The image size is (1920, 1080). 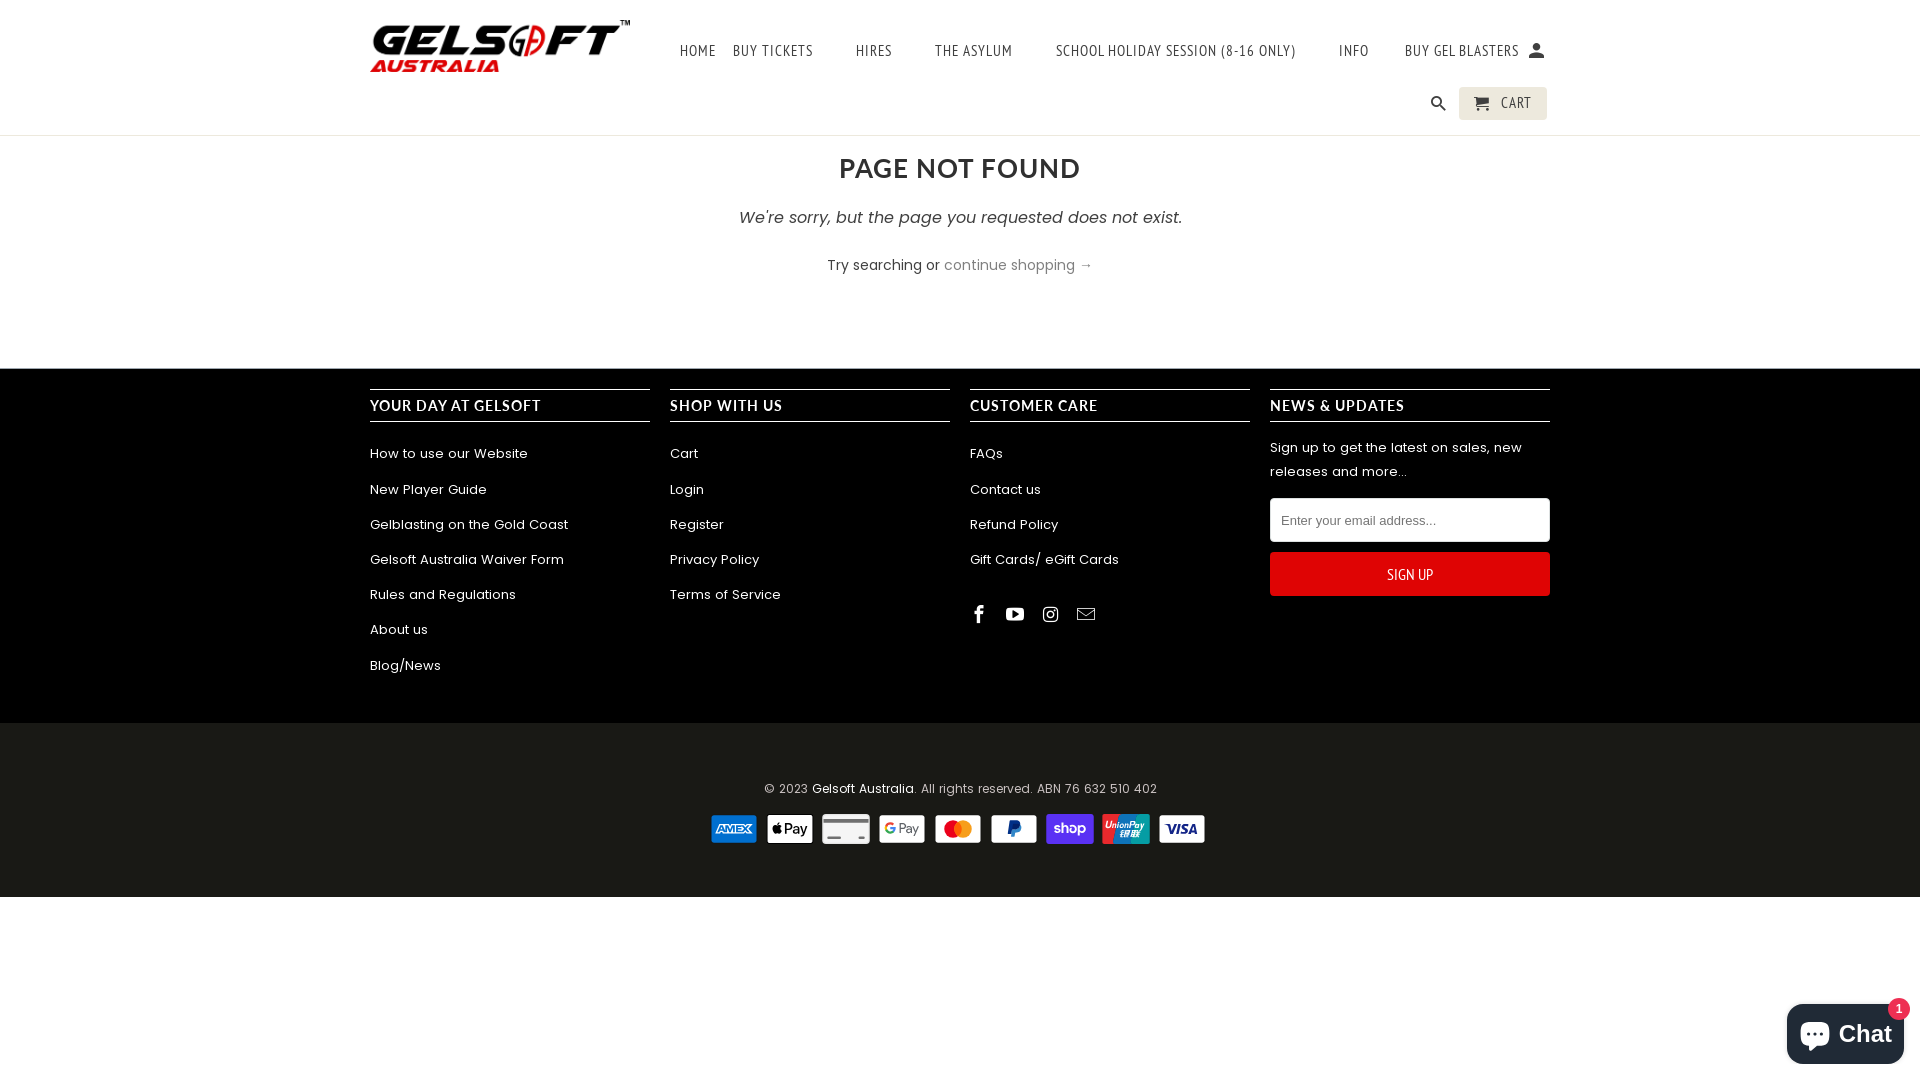 What do you see at coordinates (1538, 54) in the screenshot?
I see `My Account ` at bounding box center [1538, 54].